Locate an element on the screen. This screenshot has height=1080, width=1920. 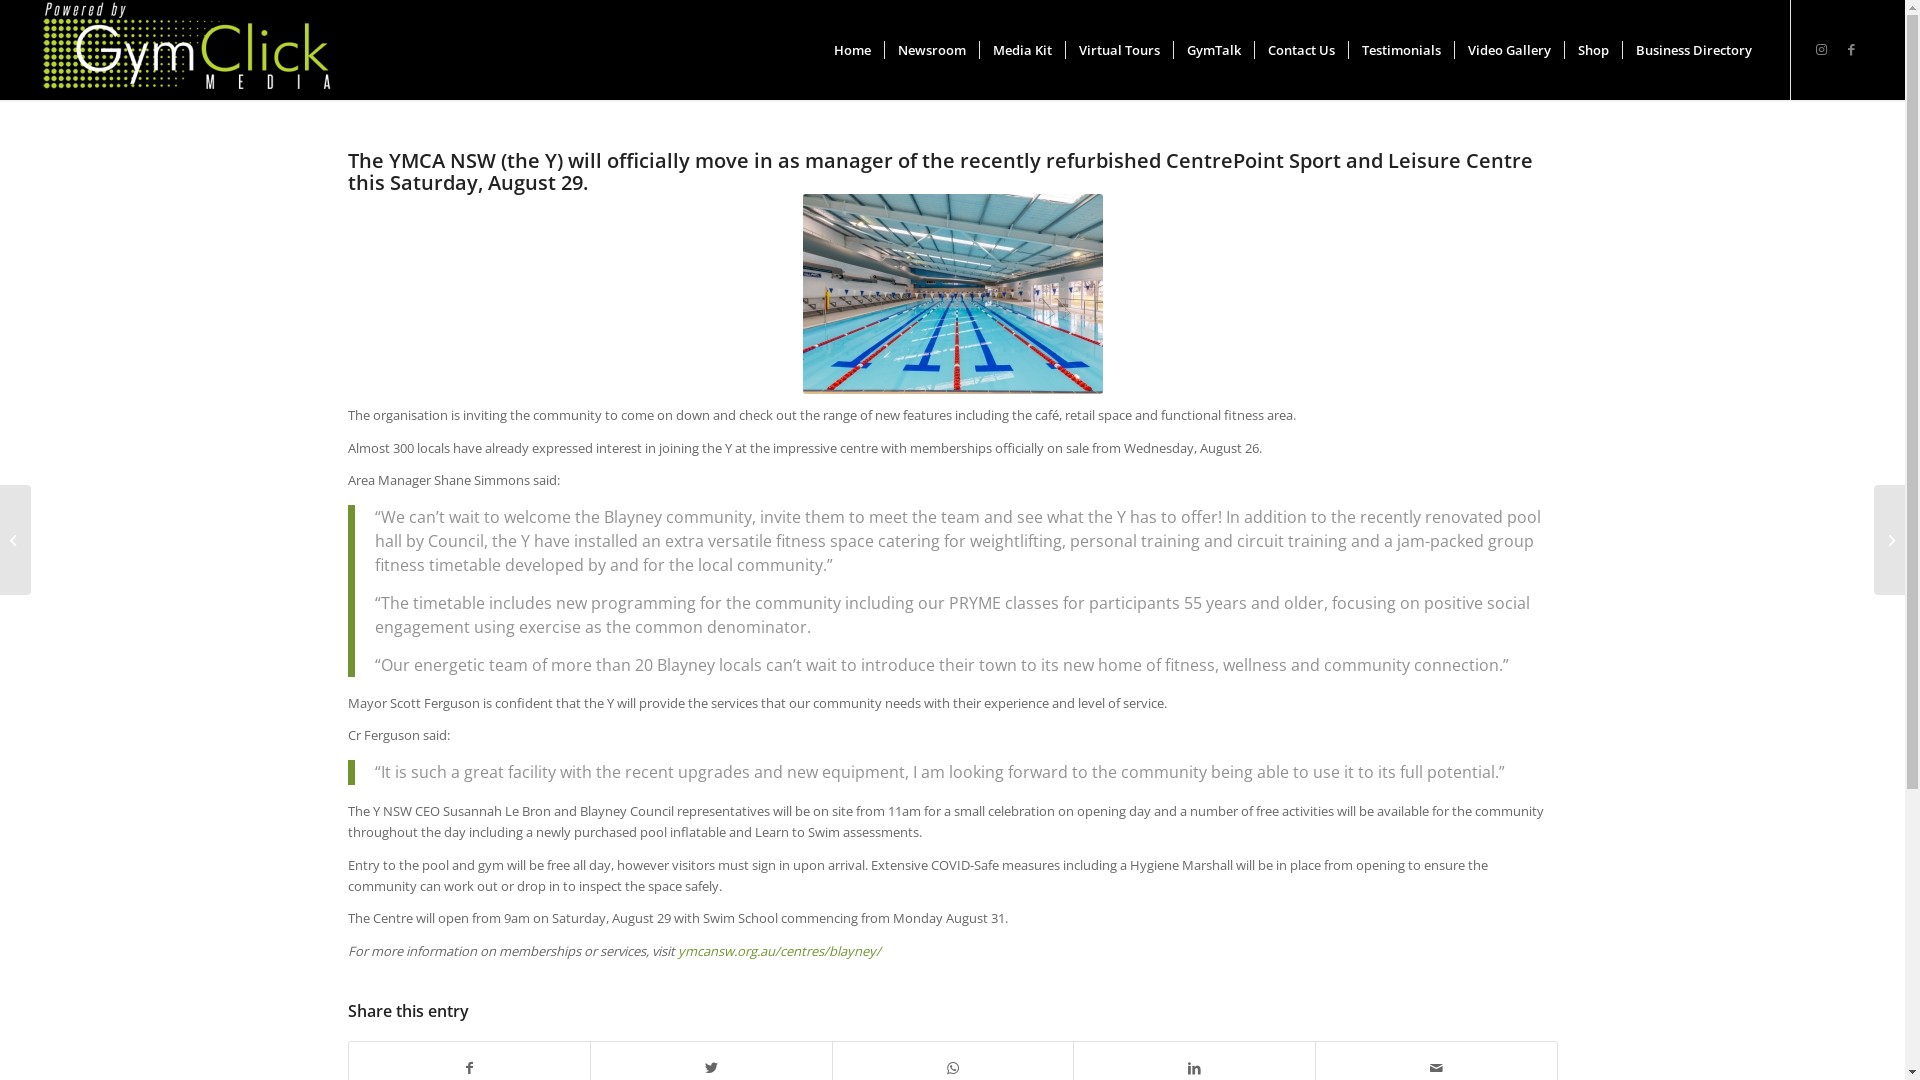
Newsroom is located at coordinates (932, 50).